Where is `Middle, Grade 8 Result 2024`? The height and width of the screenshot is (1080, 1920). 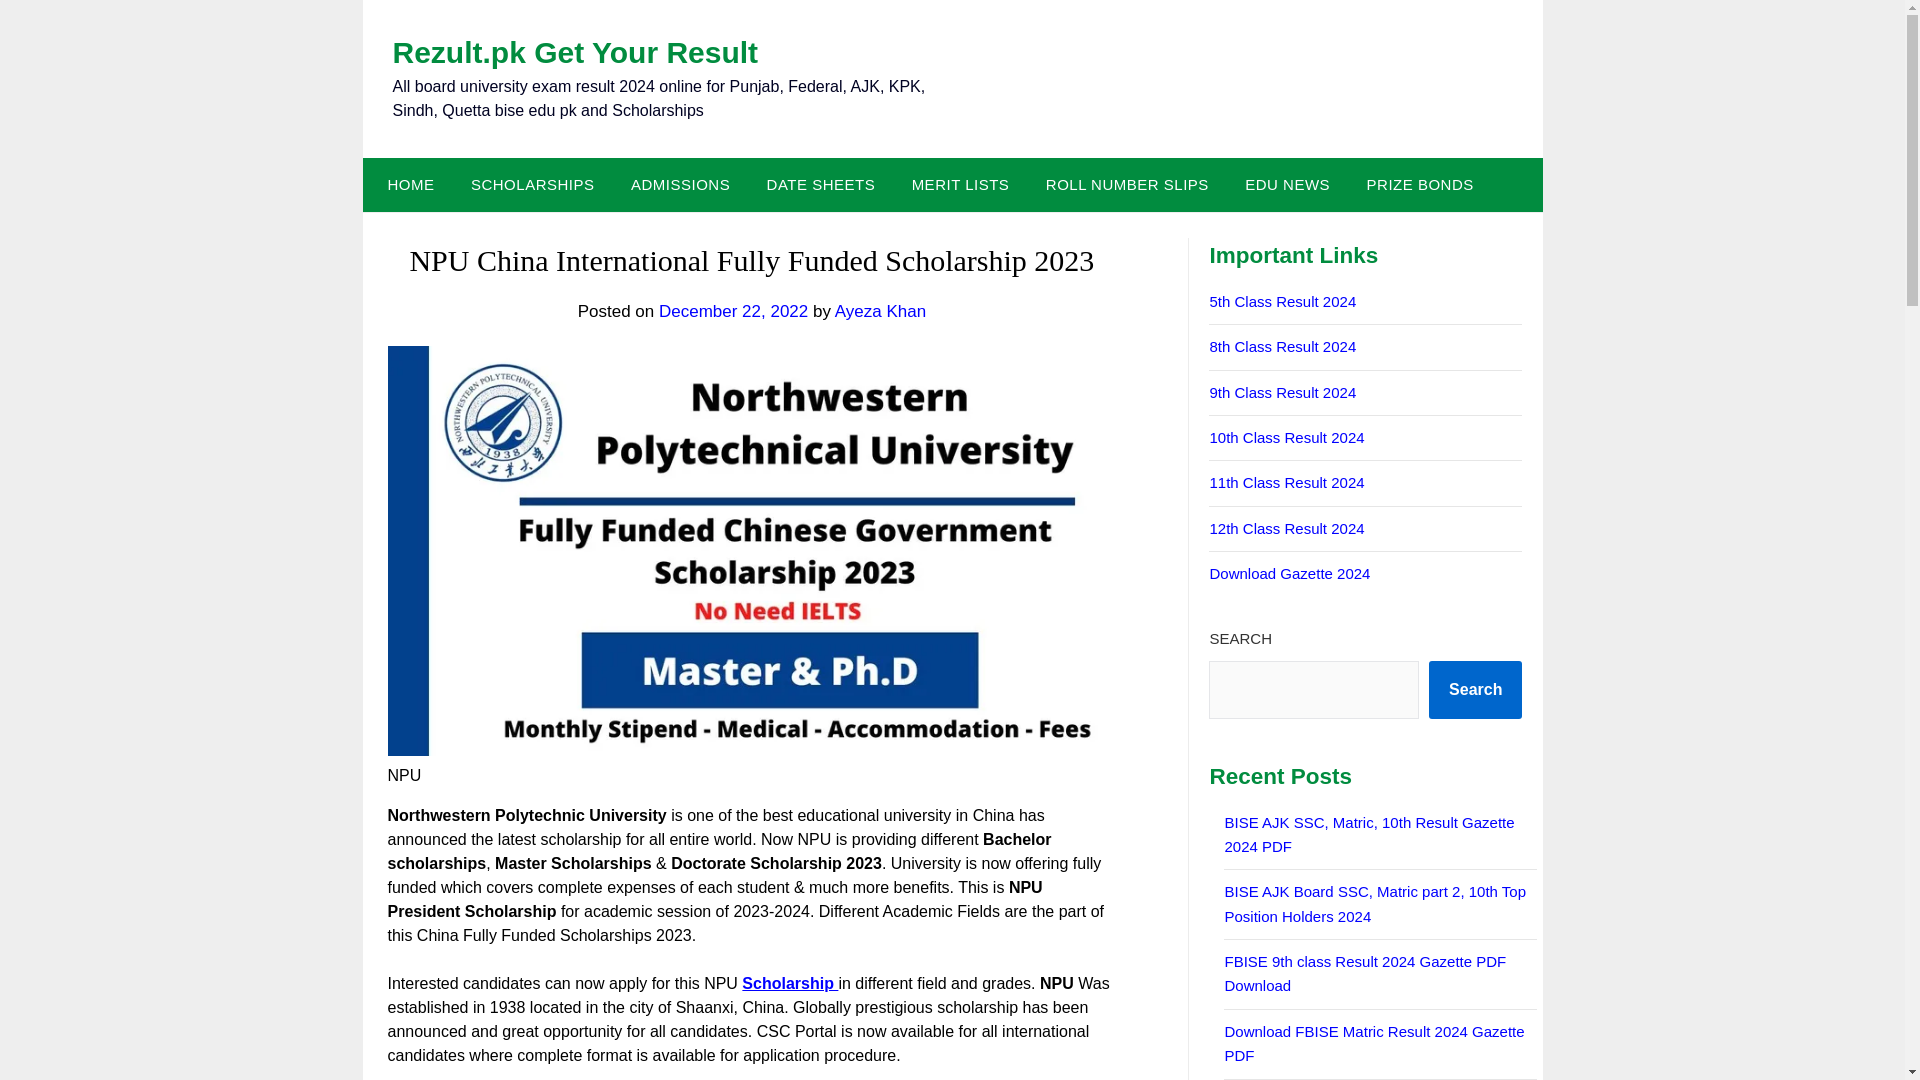 Middle, Grade 8 Result 2024 is located at coordinates (1282, 346).